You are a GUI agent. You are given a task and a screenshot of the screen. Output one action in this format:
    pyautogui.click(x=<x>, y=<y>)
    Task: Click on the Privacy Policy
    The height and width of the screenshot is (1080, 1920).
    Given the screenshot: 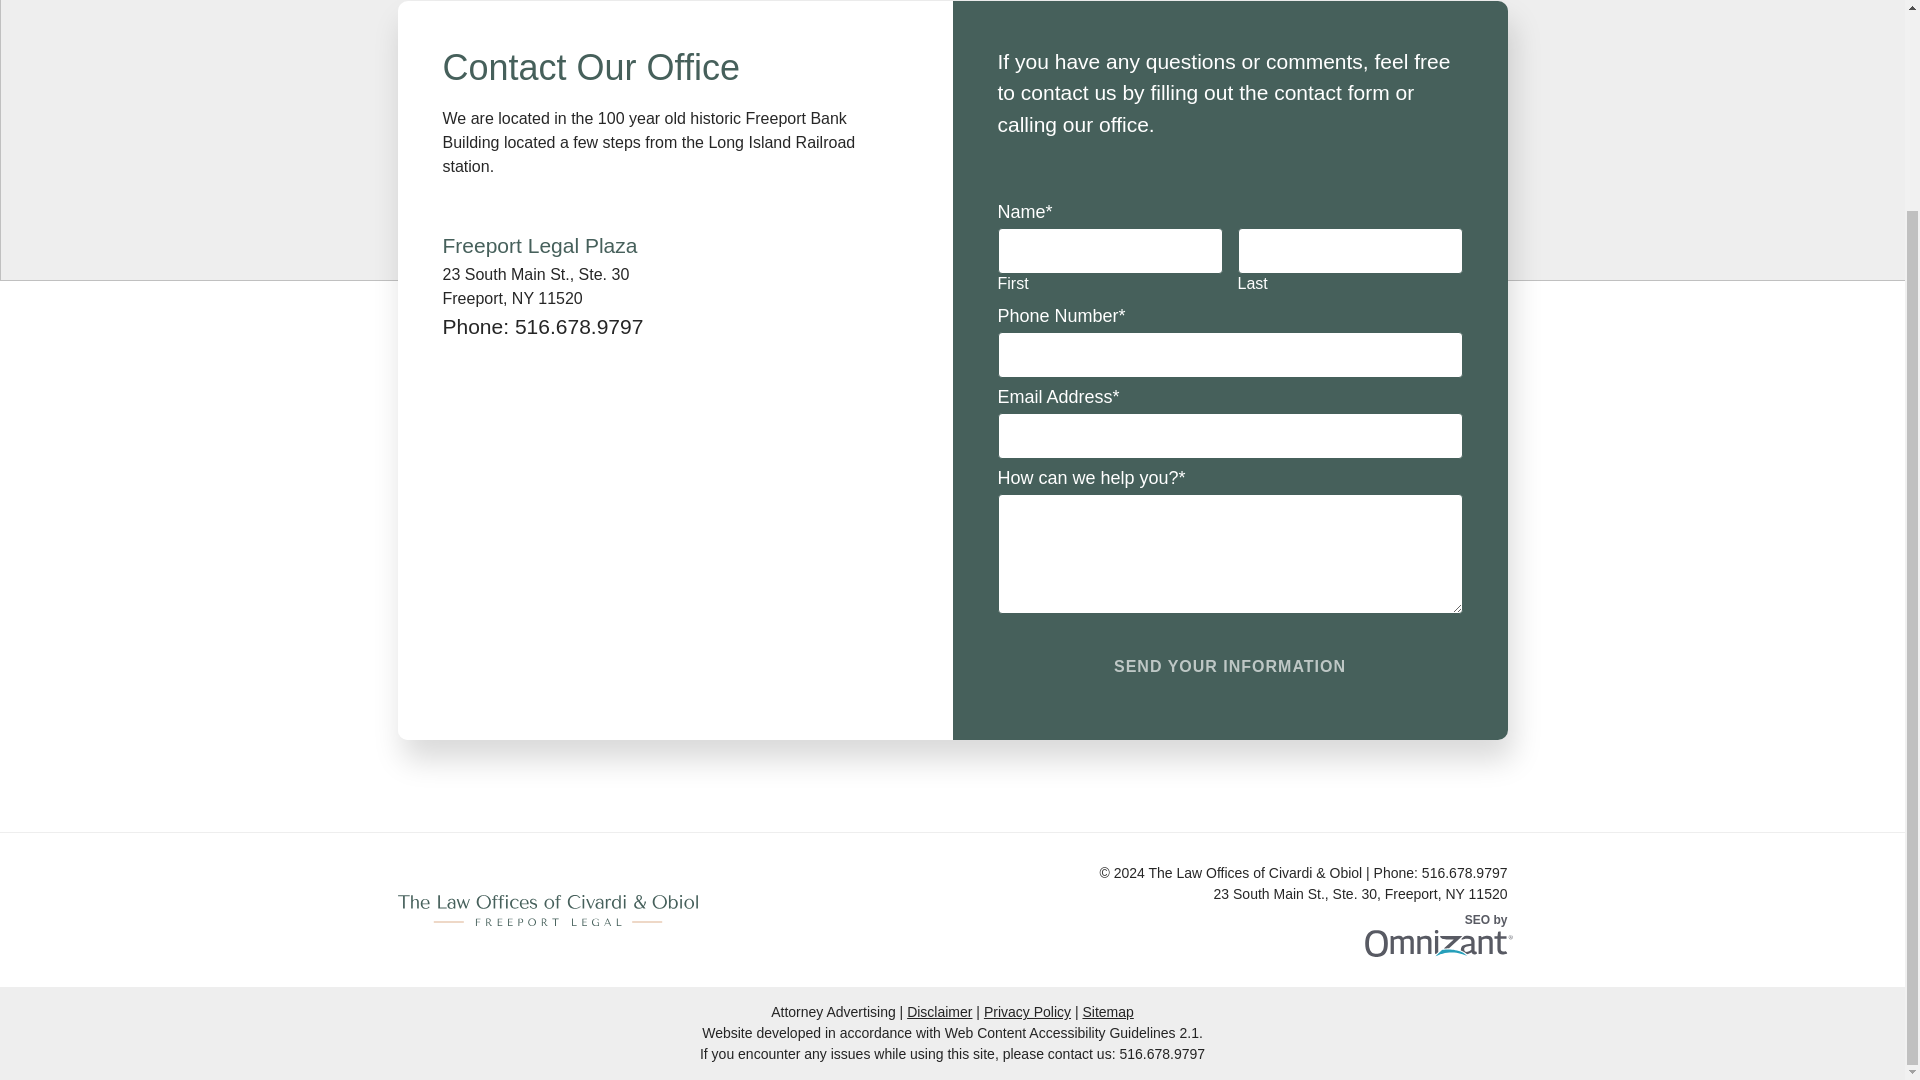 What is the action you would take?
    pyautogui.click(x=1230, y=666)
    